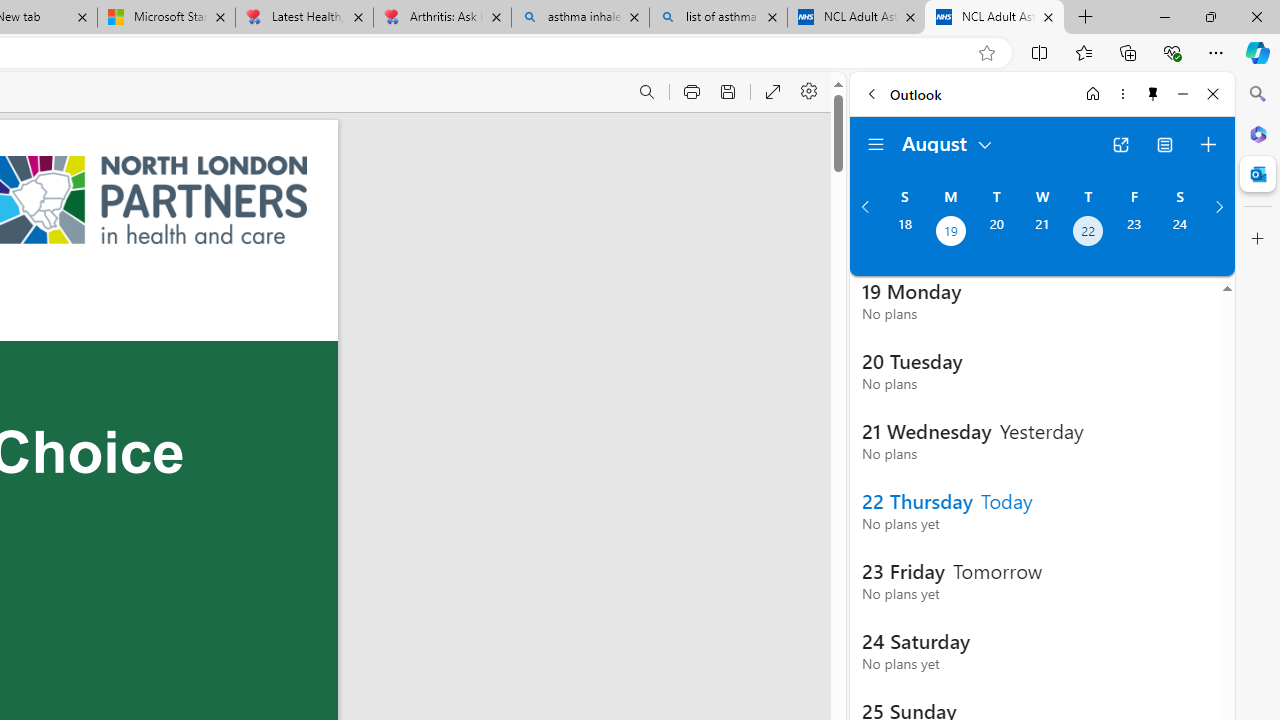 Image resolution: width=1280 pixels, height=720 pixels. I want to click on Settings and more, so click(810, 92).